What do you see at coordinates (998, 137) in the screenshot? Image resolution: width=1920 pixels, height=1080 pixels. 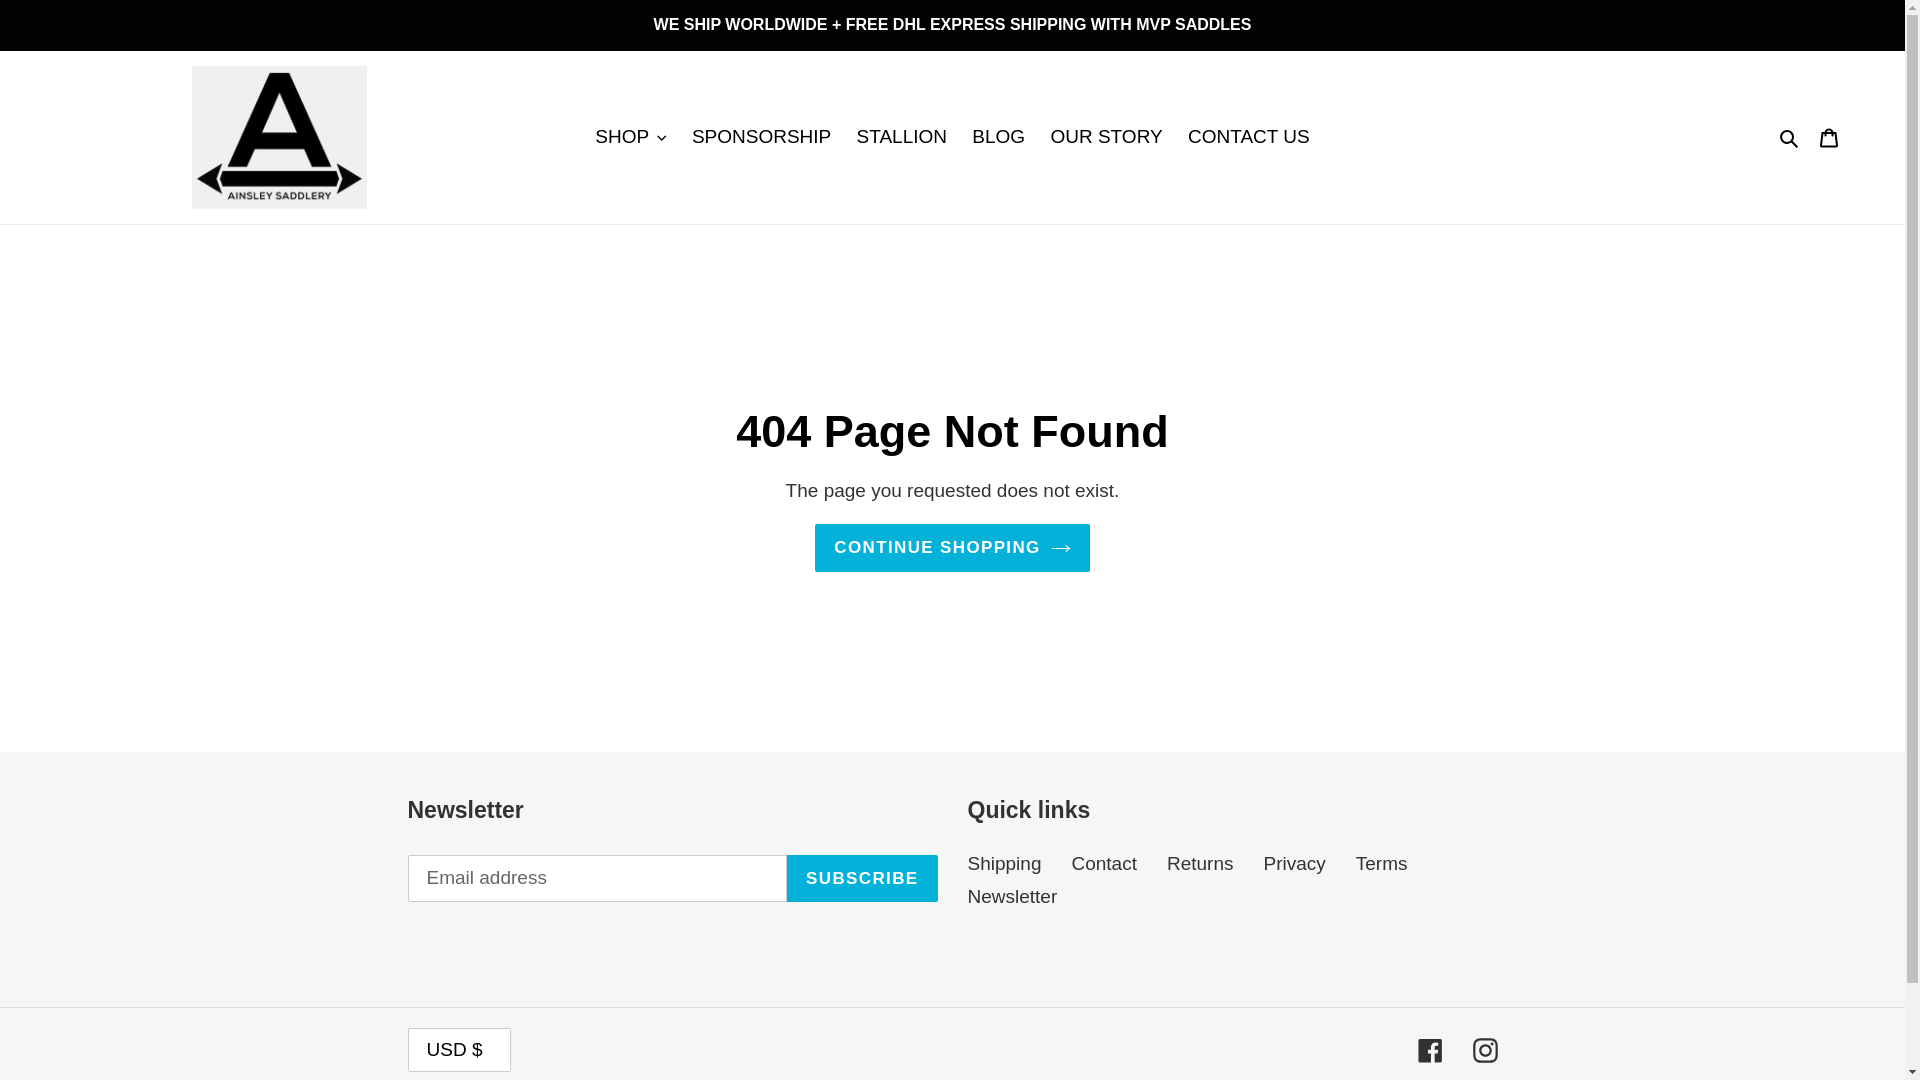 I see `BLOG` at bounding box center [998, 137].